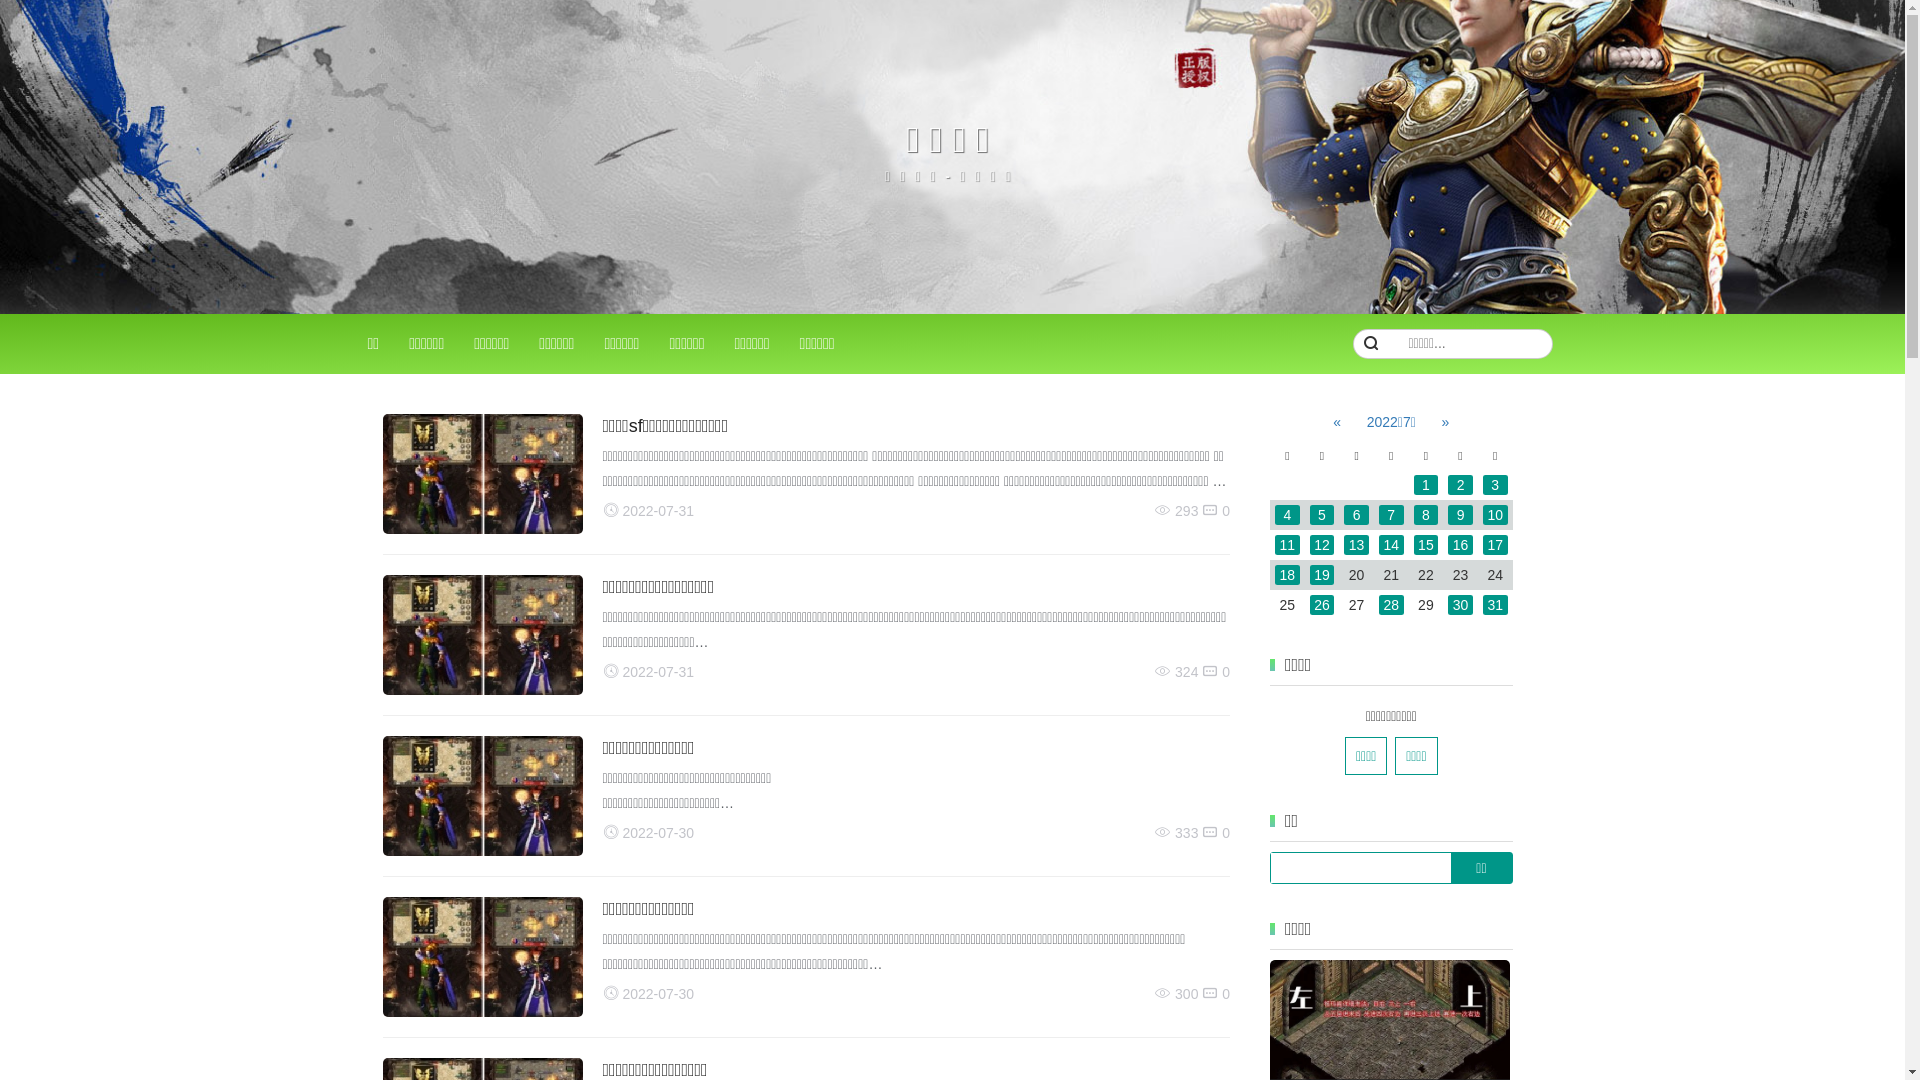 The image size is (1920, 1080). I want to click on 1, so click(1426, 485).